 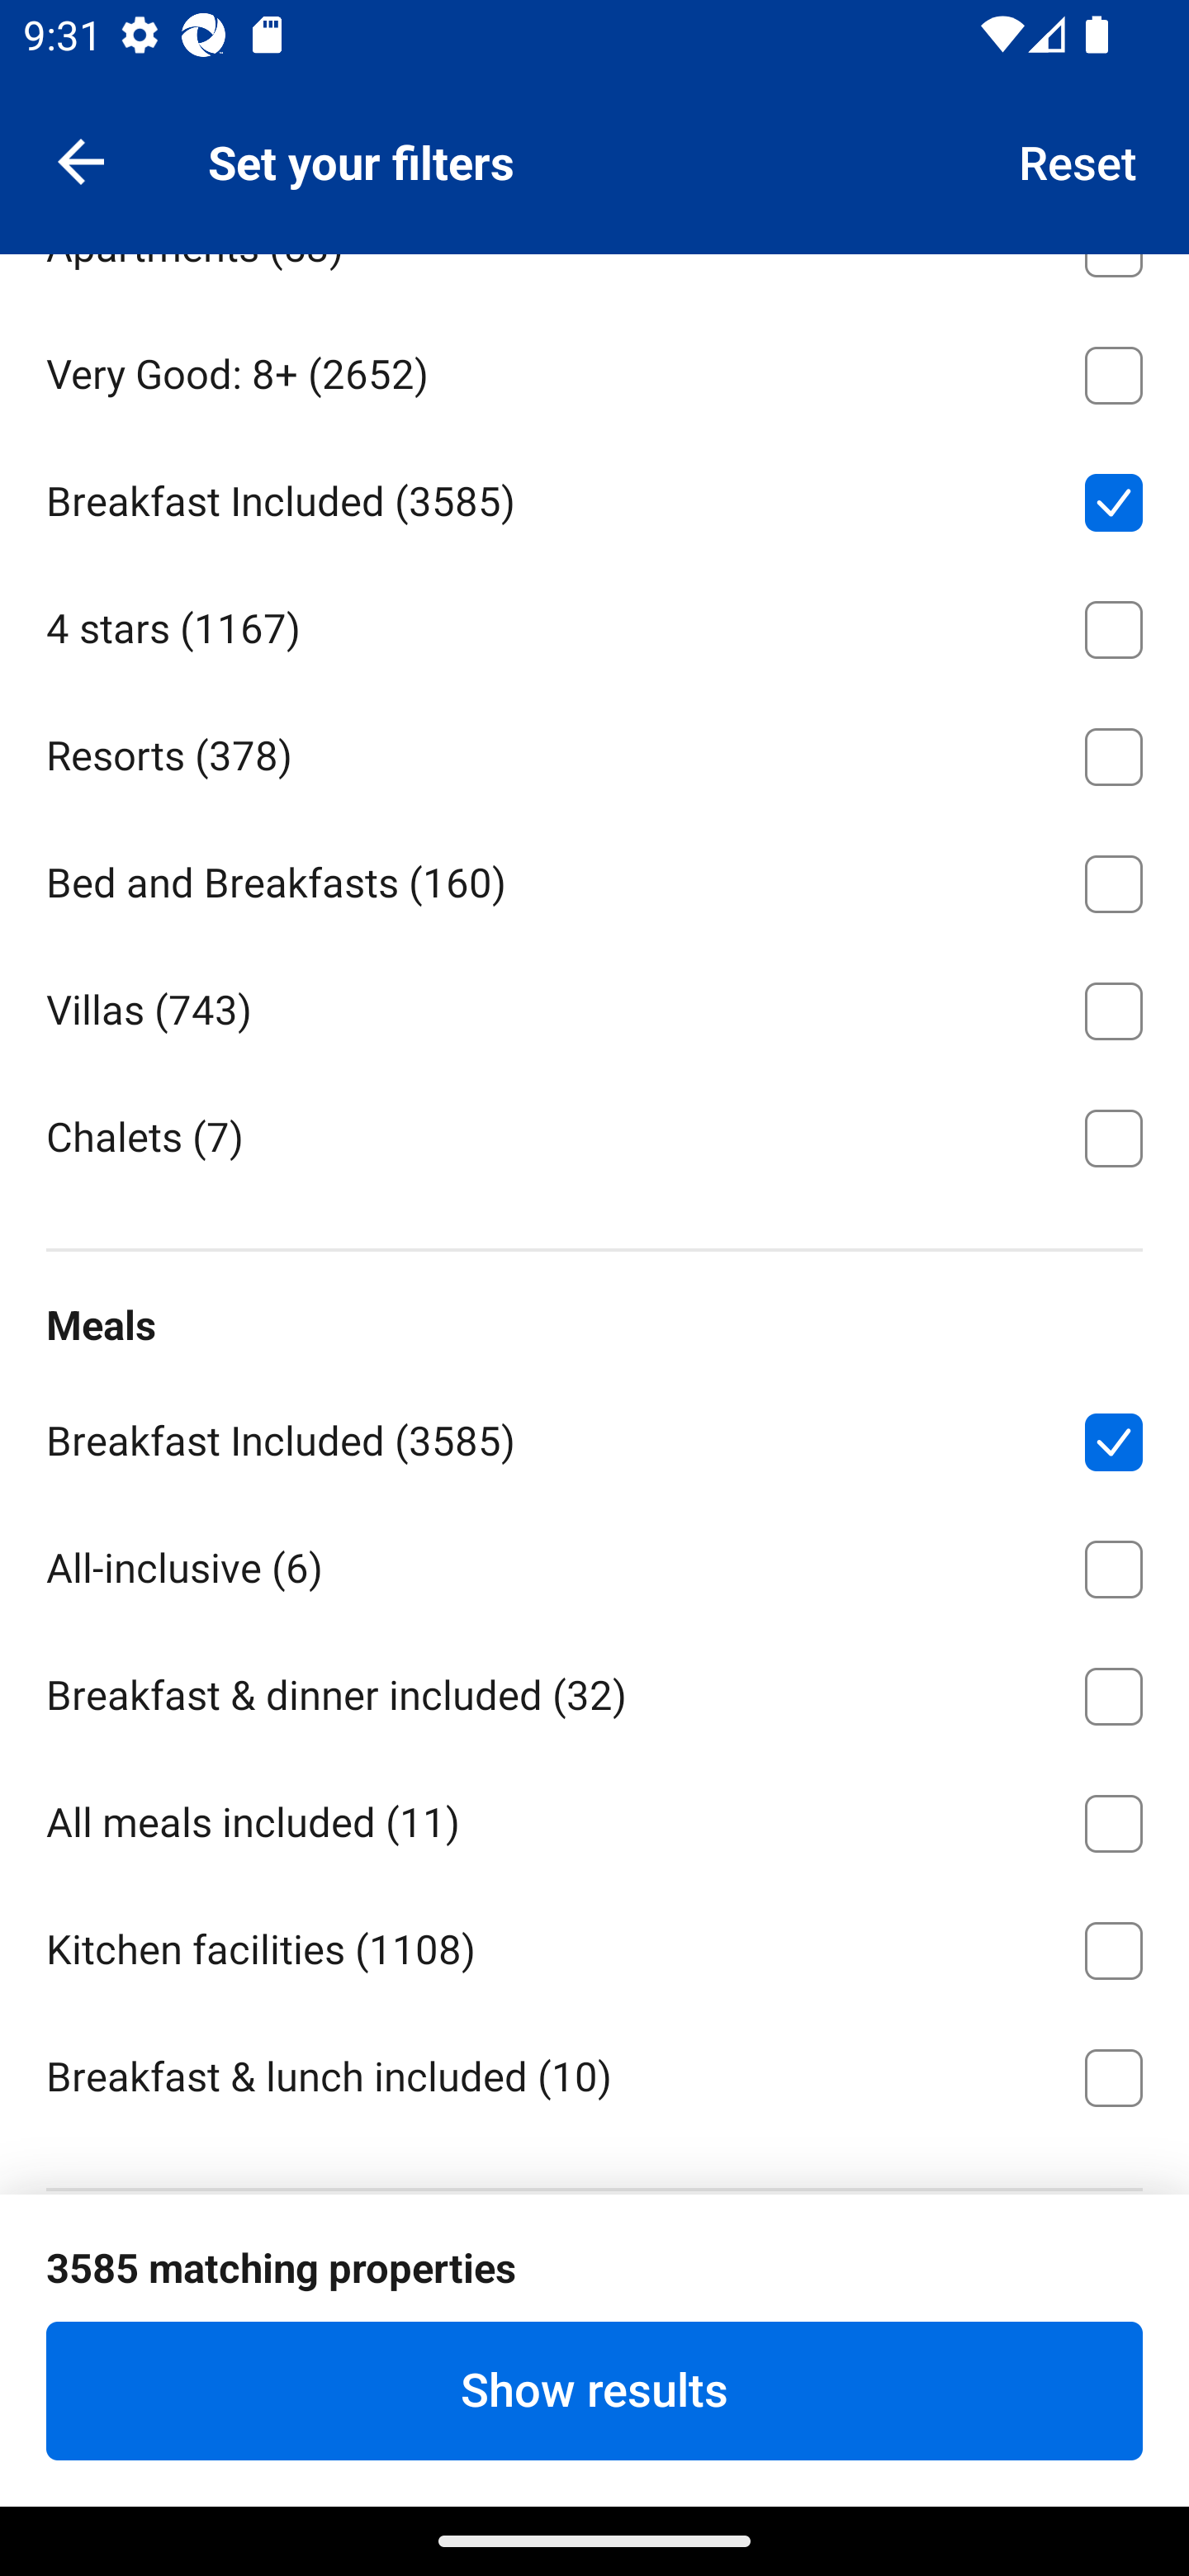 What do you see at coordinates (594, 370) in the screenshot?
I see `Very Good: 8+ ⁦(2652)` at bounding box center [594, 370].